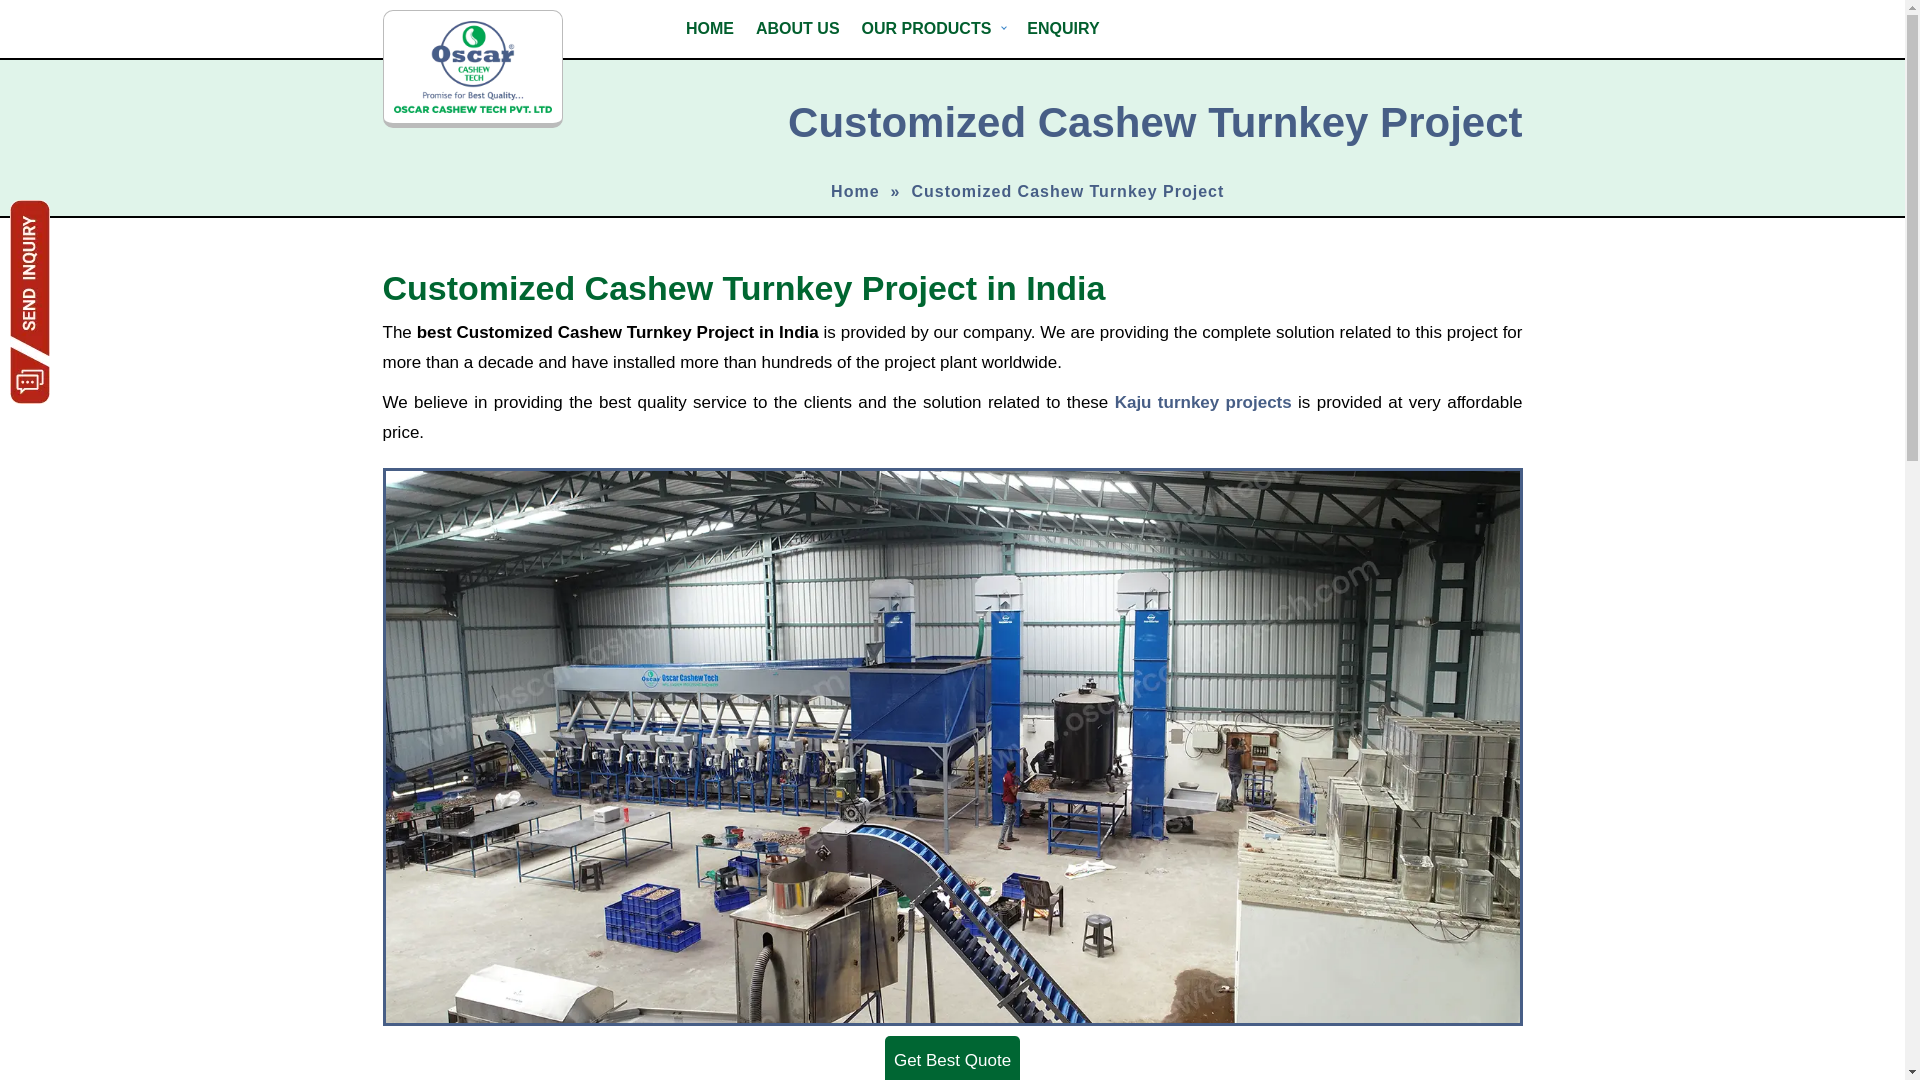  Describe the element at coordinates (952, 1058) in the screenshot. I see `Get Best Quote` at that location.